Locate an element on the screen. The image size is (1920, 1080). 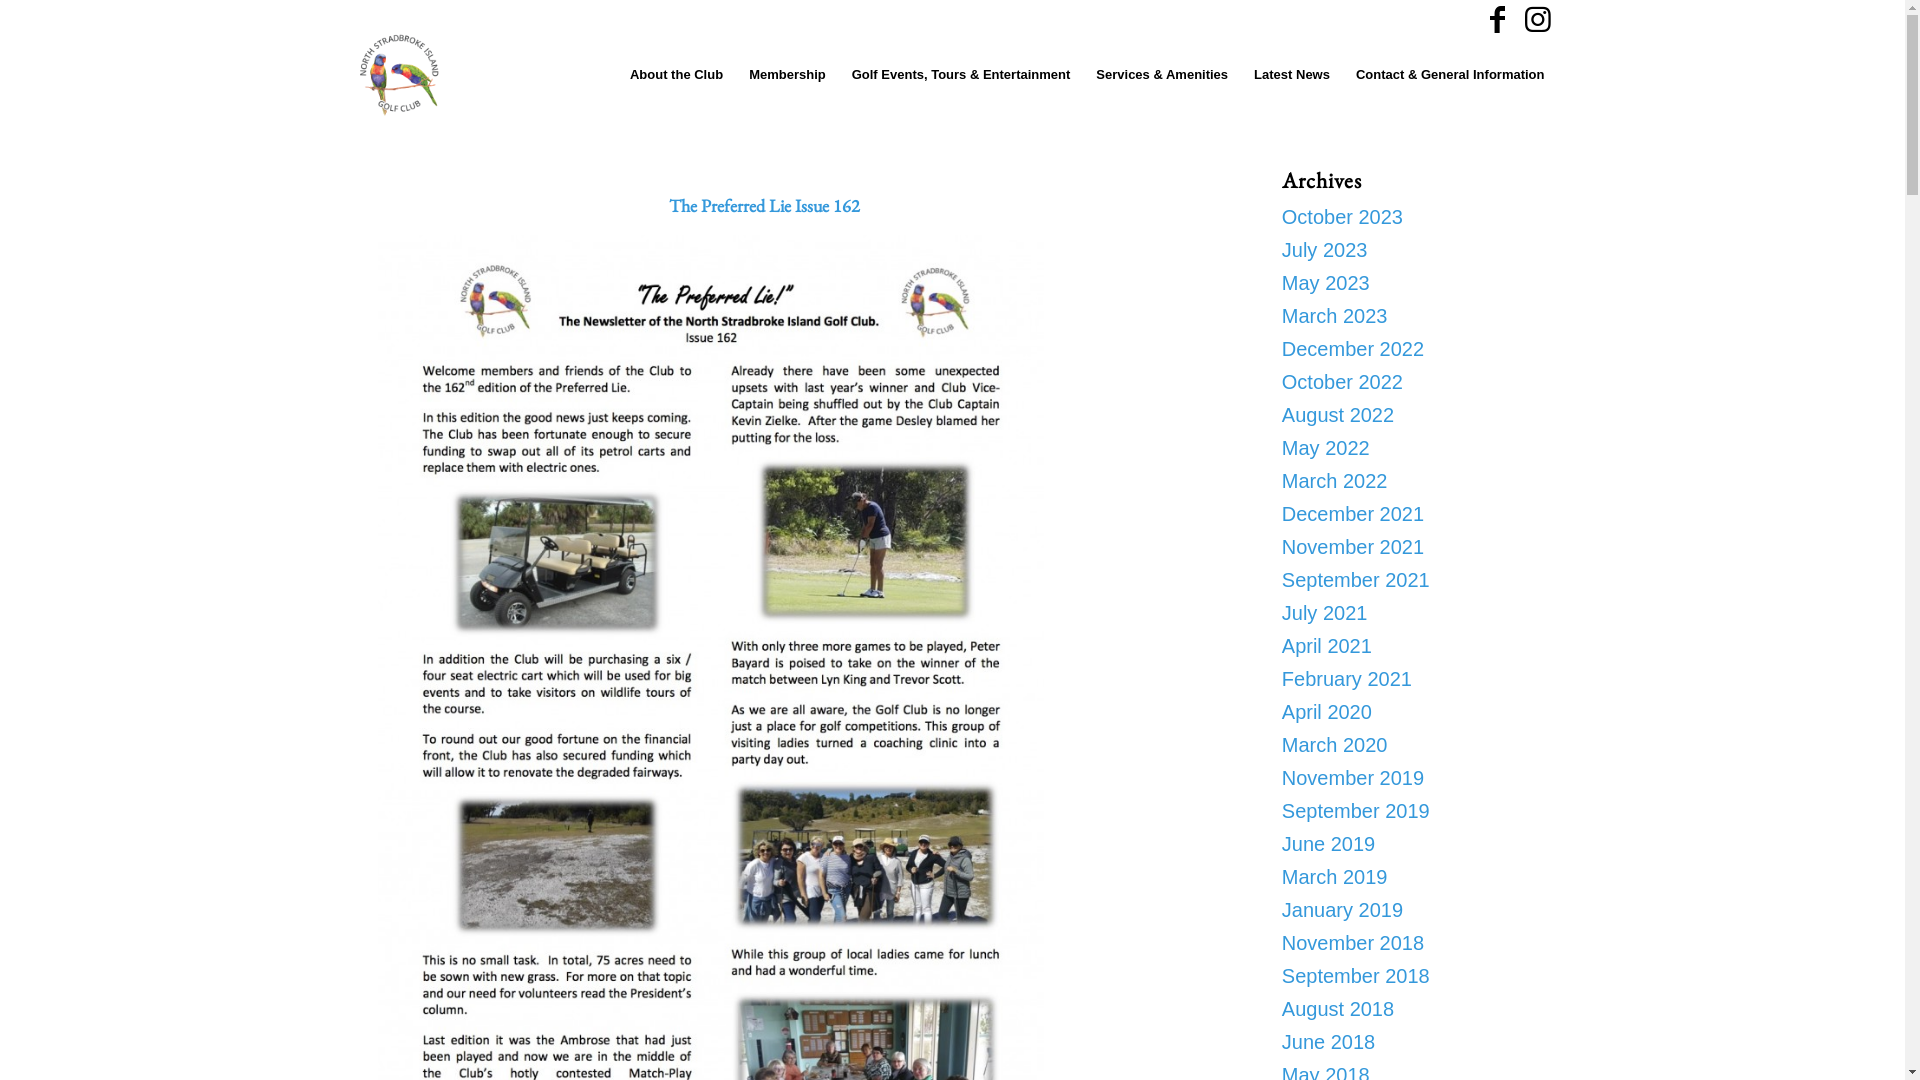
About the Club is located at coordinates (676, 75).